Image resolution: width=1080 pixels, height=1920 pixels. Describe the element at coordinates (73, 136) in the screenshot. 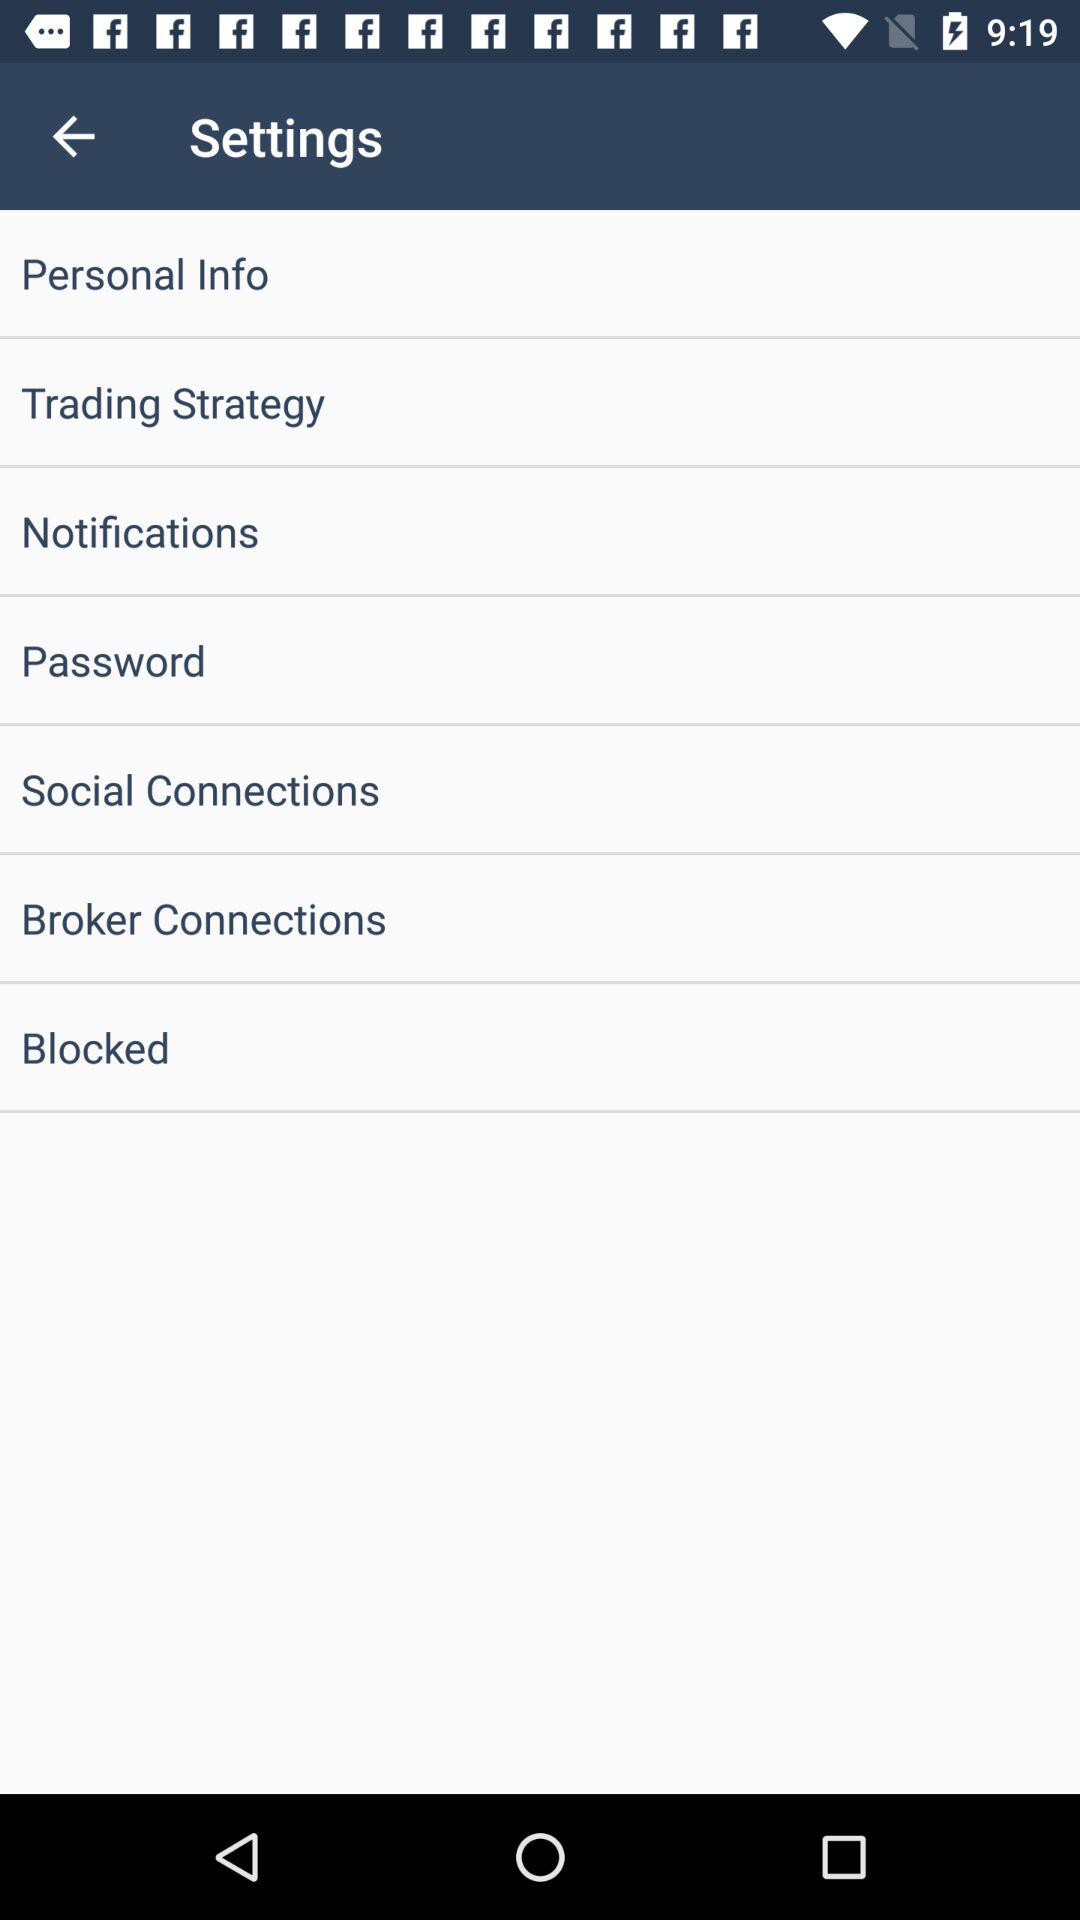

I see `open icon next to settings icon` at that location.